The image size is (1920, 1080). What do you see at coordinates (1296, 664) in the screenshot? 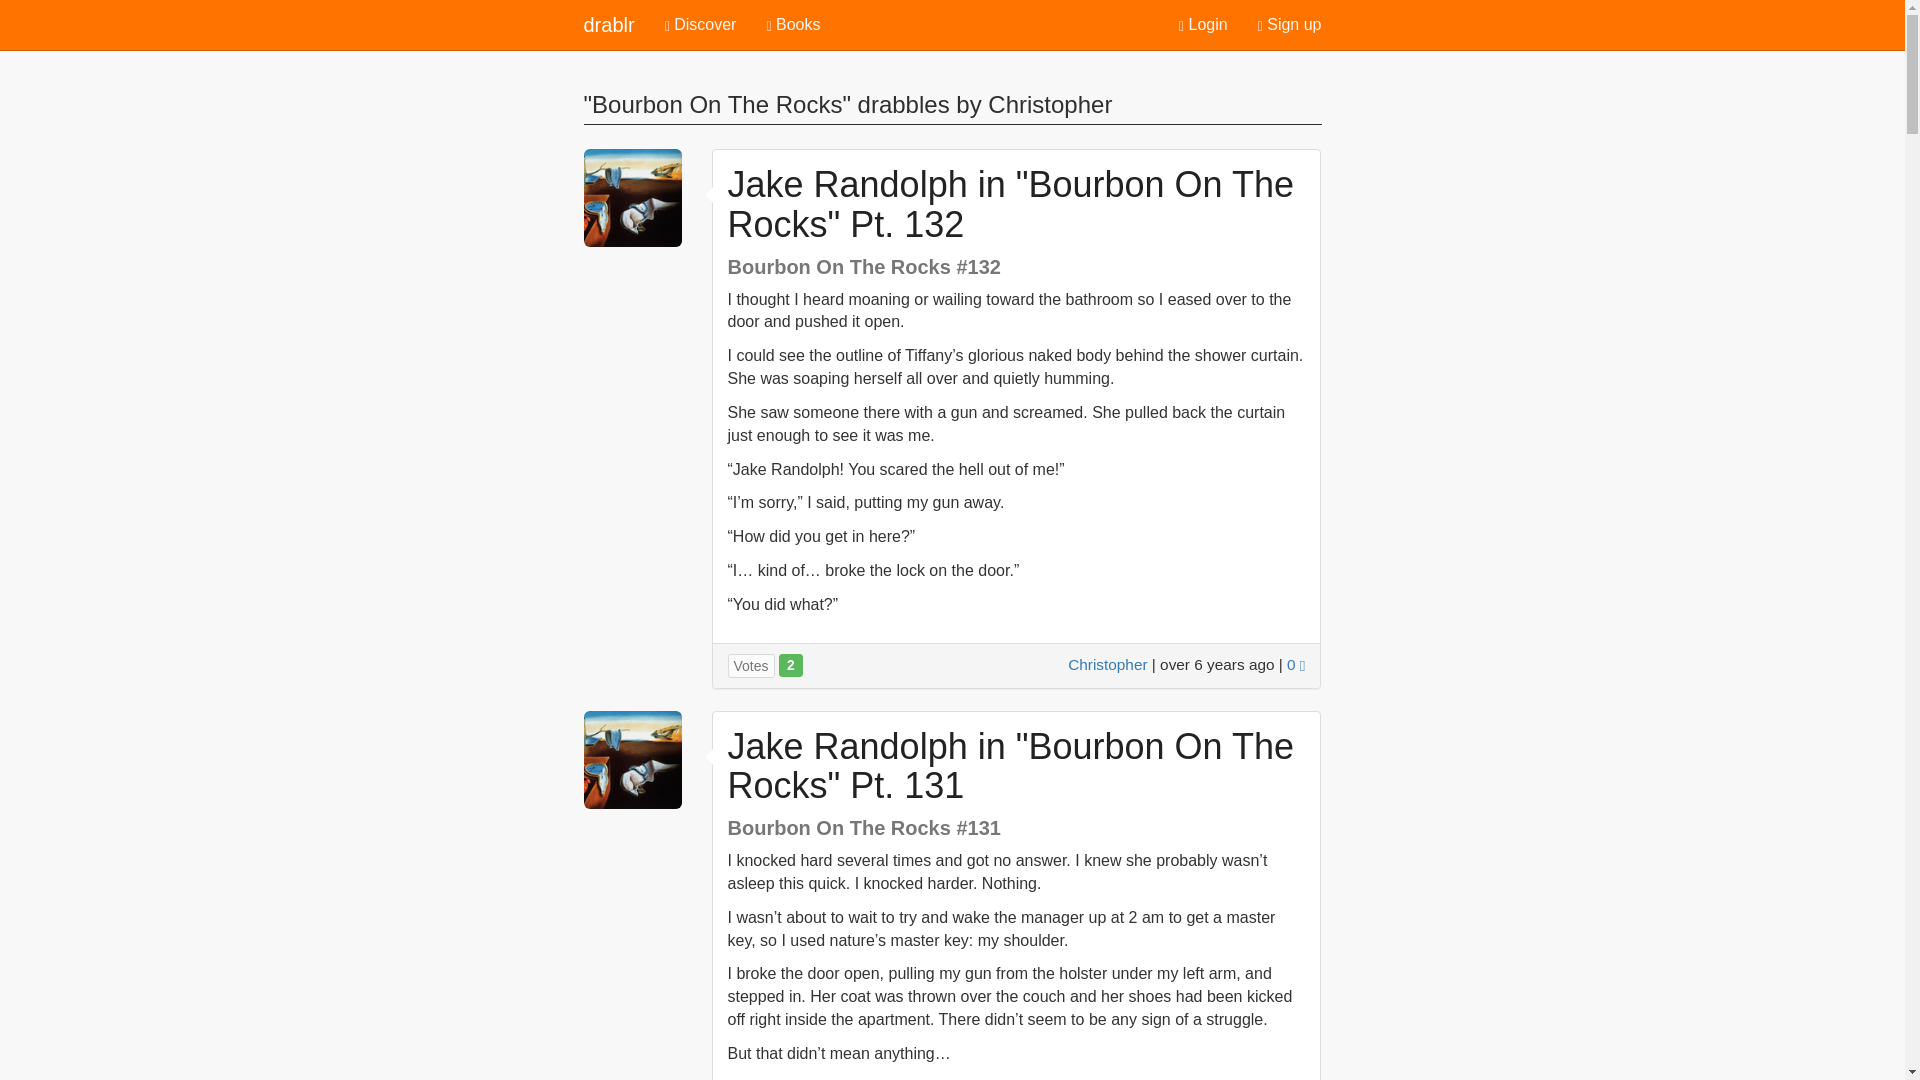
I see `Comments` at bounding box center [1296, 664].